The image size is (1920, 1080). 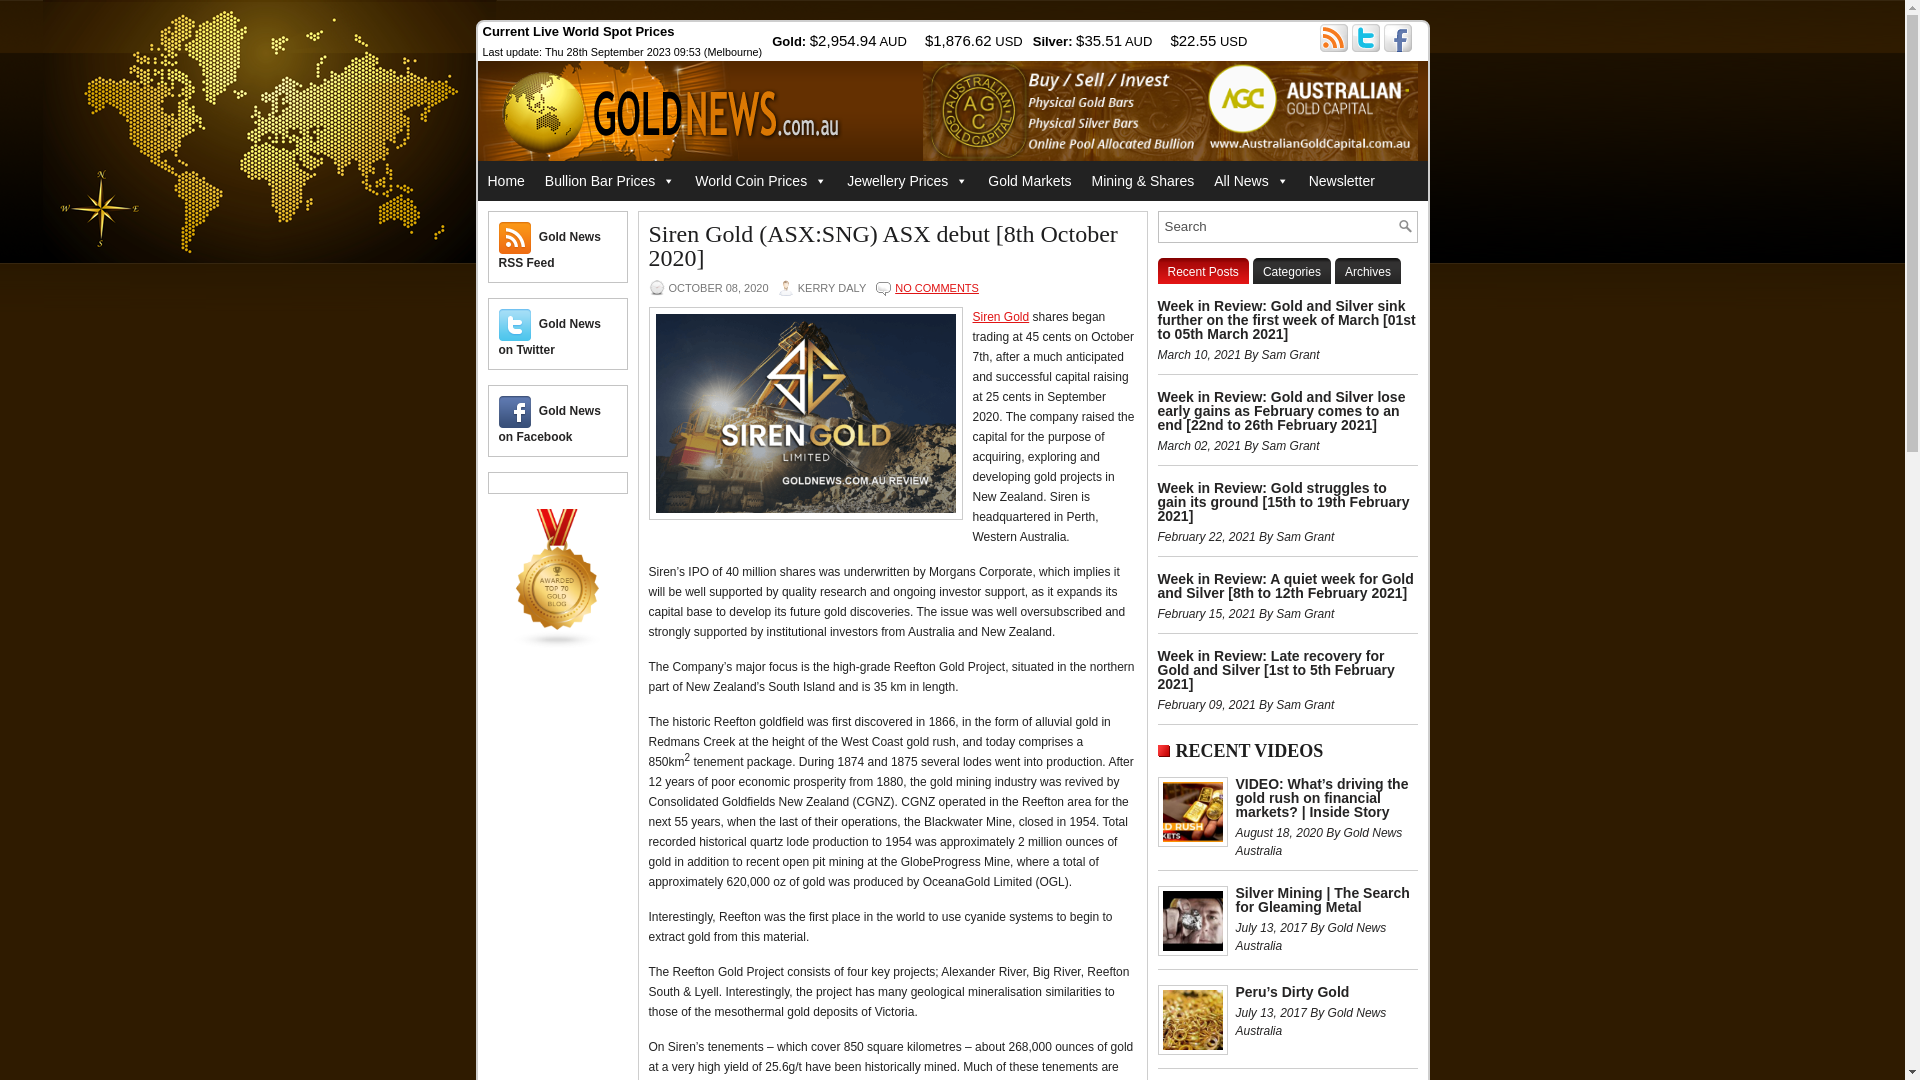 I want to click on Gold News RSS Feed, so click(x=514, y=238).